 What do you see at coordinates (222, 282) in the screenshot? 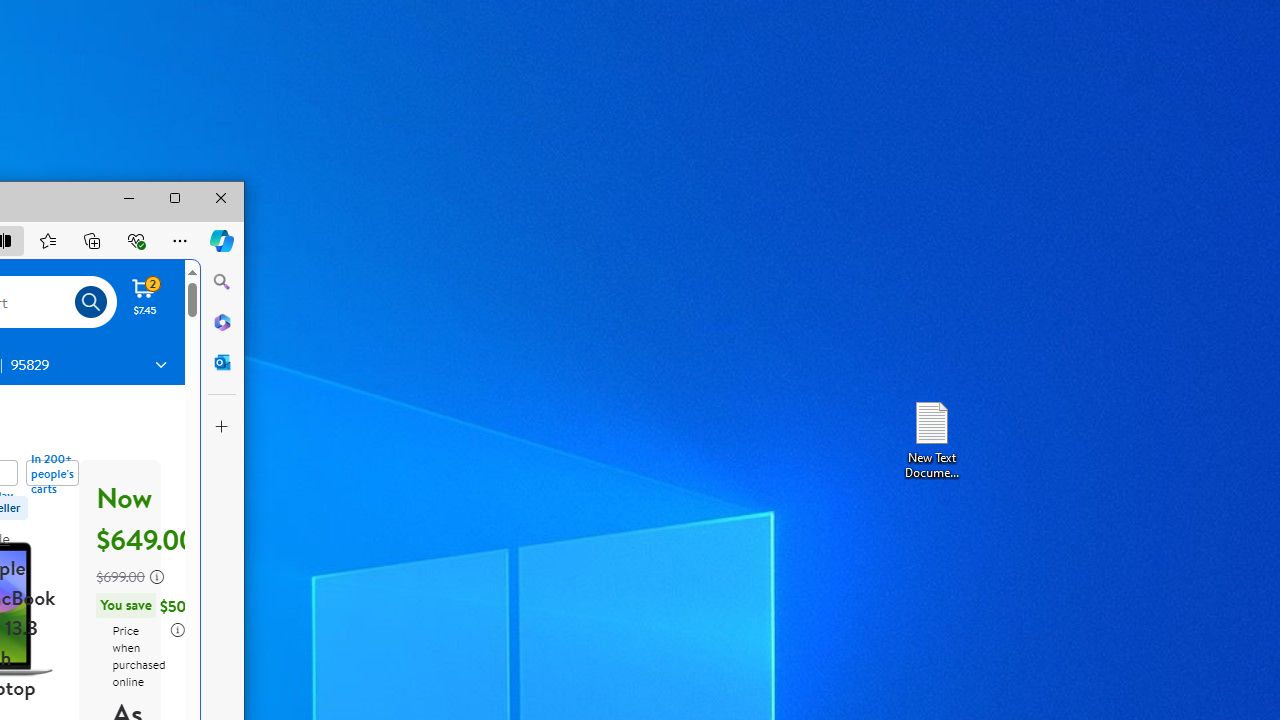
I see `Close Search pane` at bounding box center [222, 282].